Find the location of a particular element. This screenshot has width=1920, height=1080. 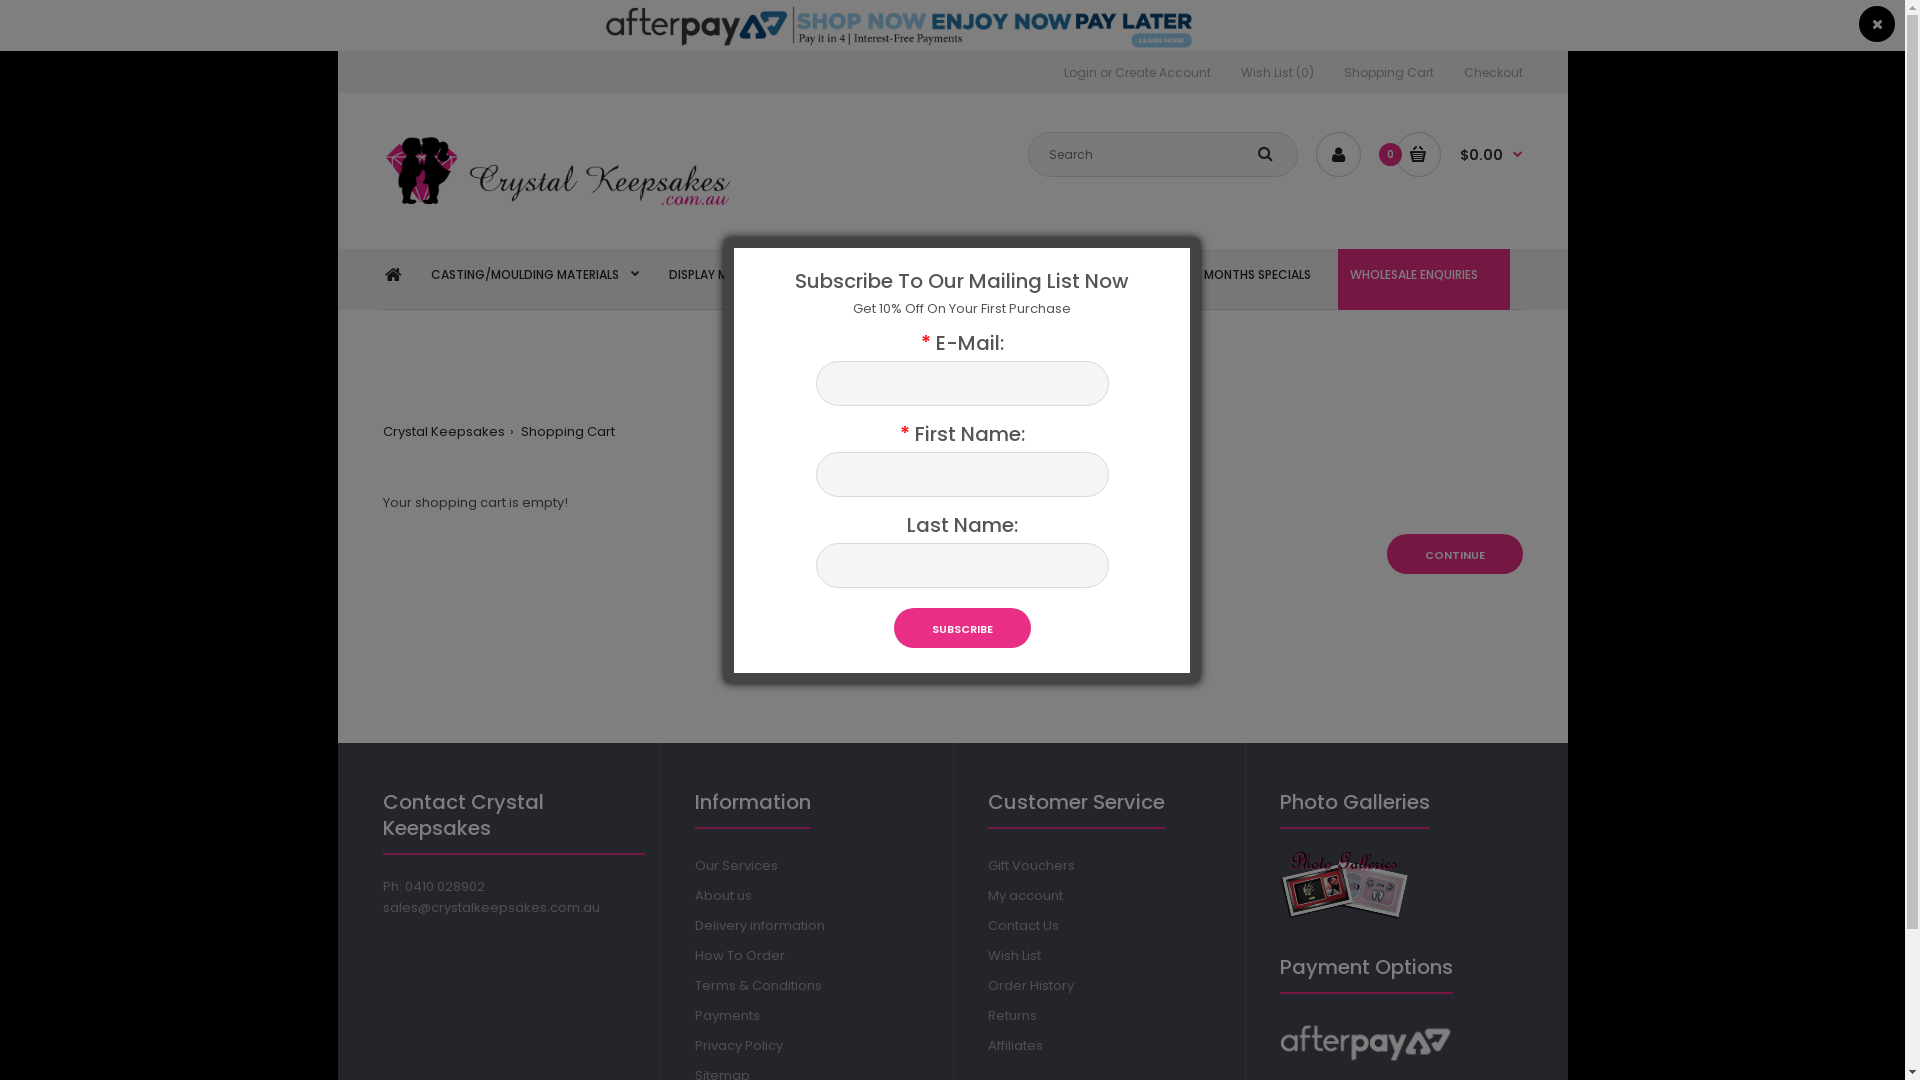

Contact Us is located at coordinates (1023, 926).